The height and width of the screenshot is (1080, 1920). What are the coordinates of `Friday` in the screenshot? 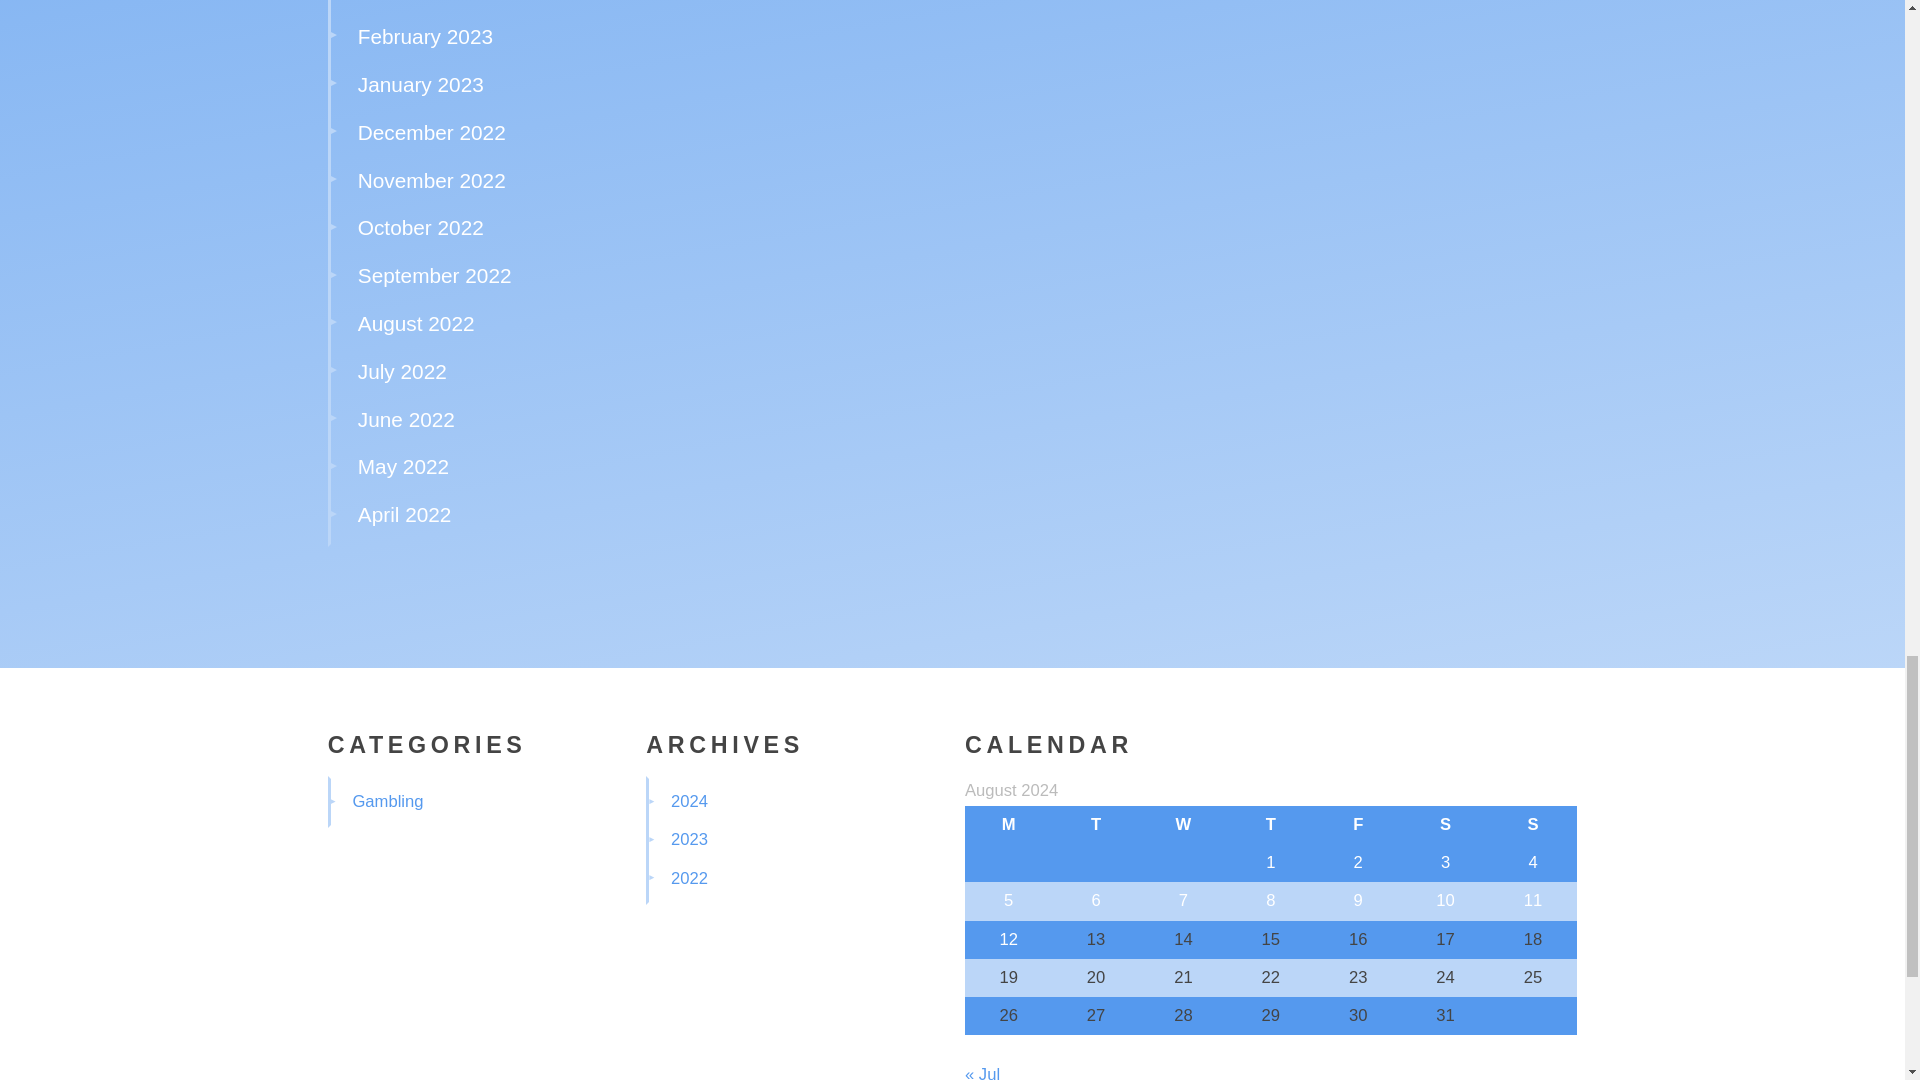 It's located at (1358, 824).